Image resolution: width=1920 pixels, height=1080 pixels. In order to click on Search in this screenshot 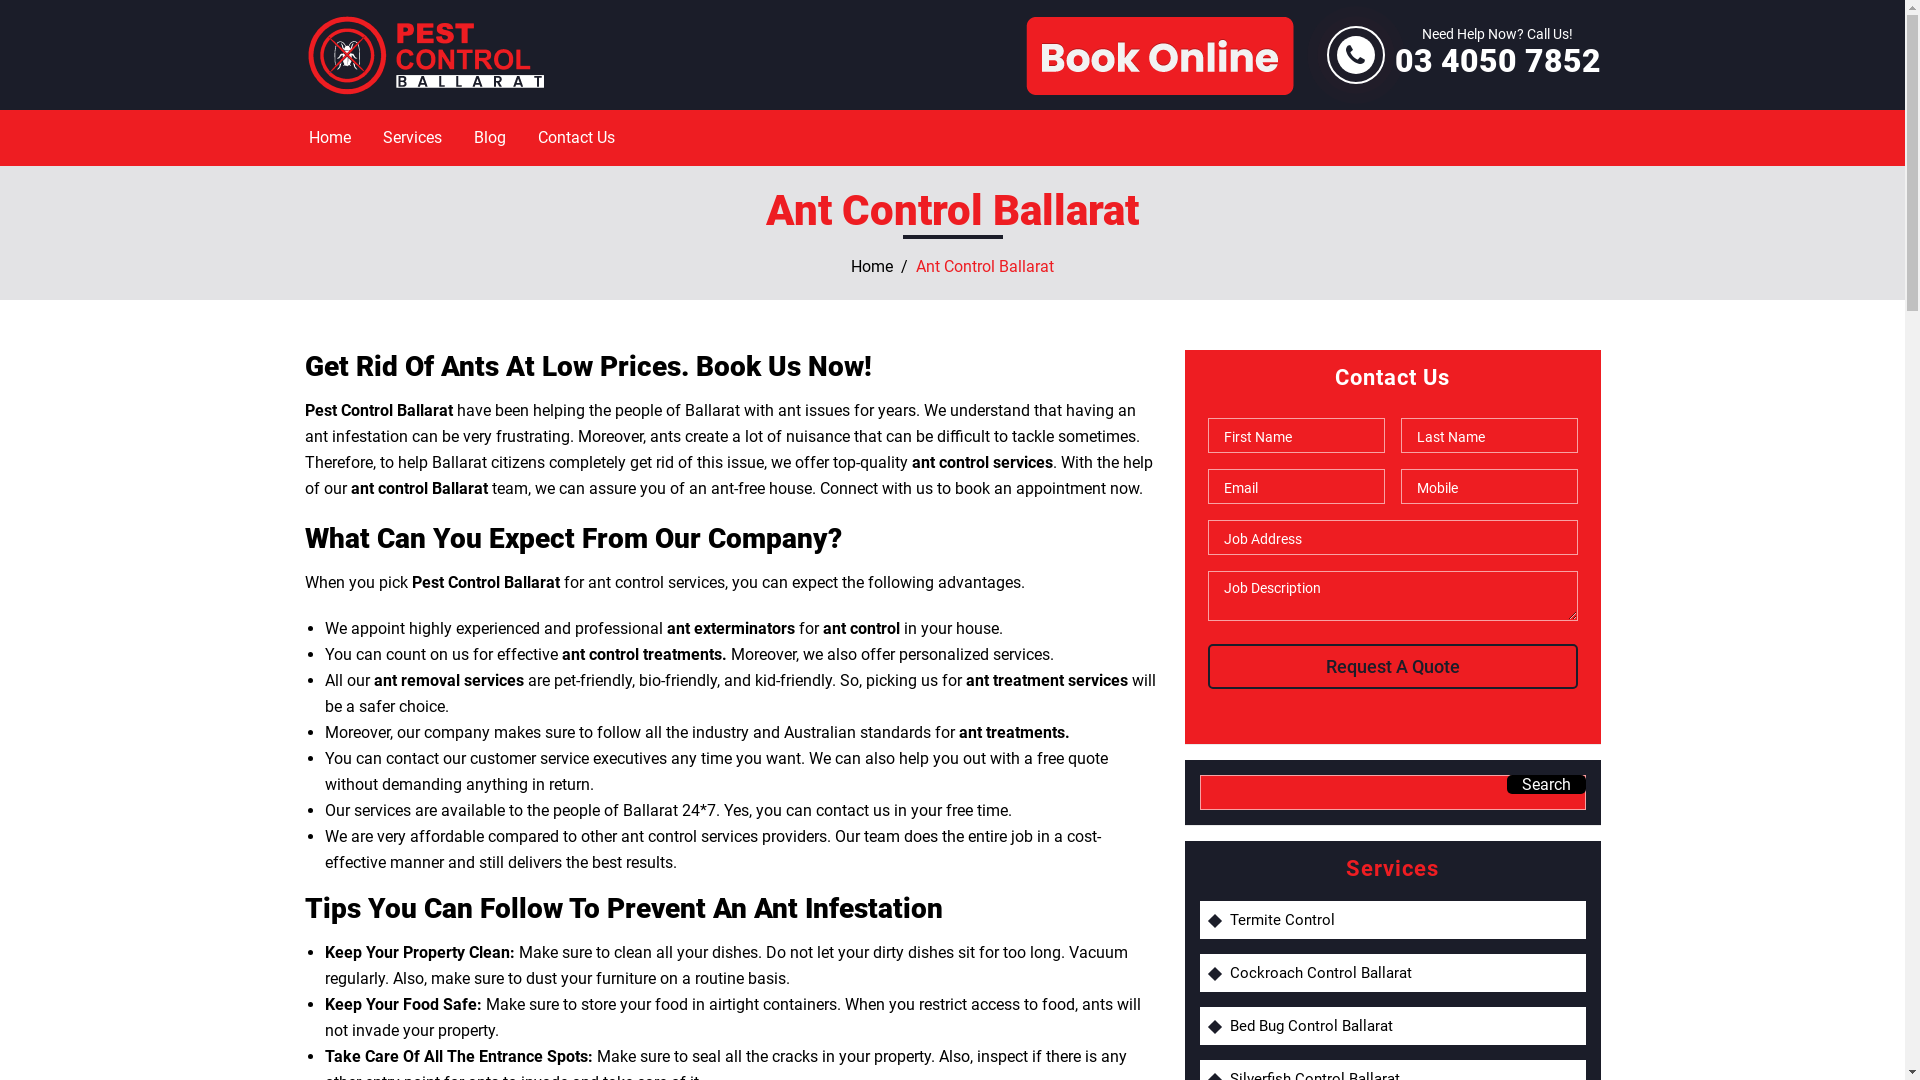, I will do `click(1546, 784)`.